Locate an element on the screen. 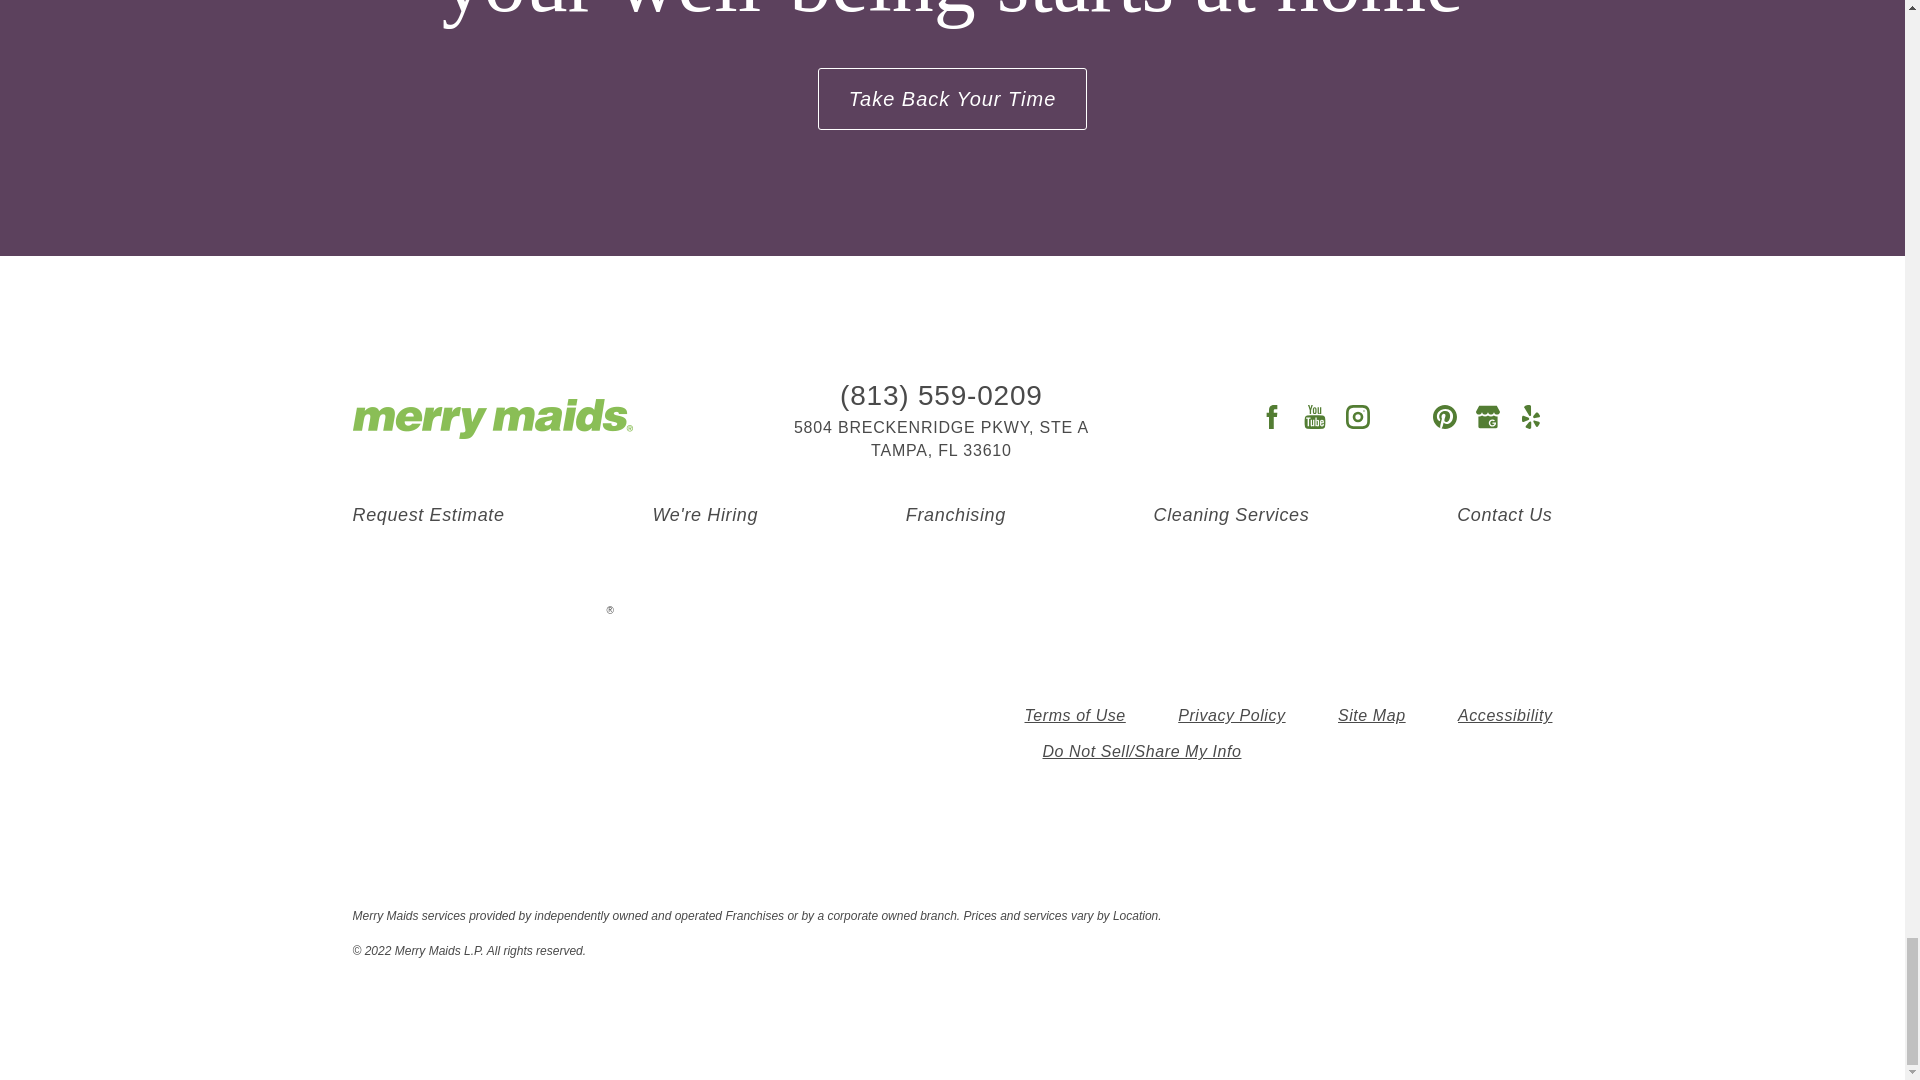  pinterest is located at coordinates (1444, 418).